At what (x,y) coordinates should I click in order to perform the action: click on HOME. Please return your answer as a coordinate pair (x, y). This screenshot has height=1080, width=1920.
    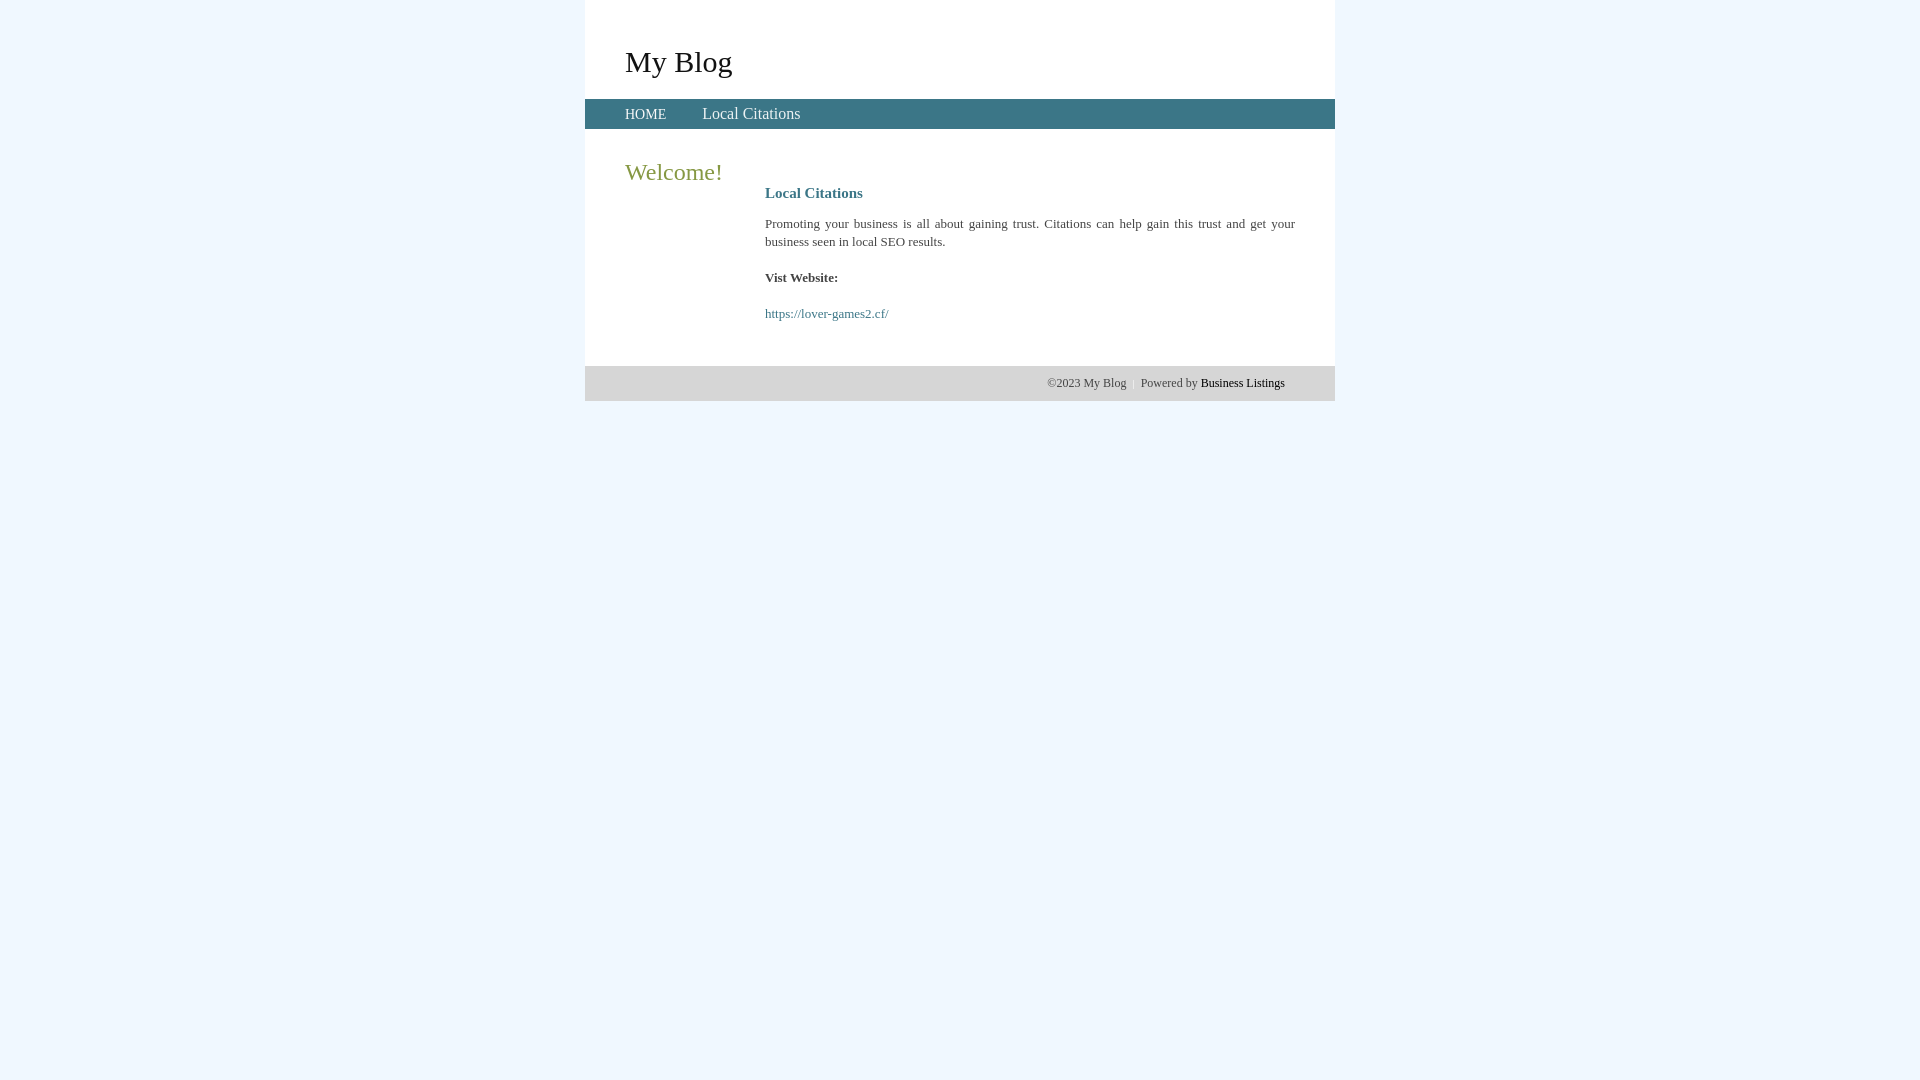
    Looking at the image, I should click on (646, 114).